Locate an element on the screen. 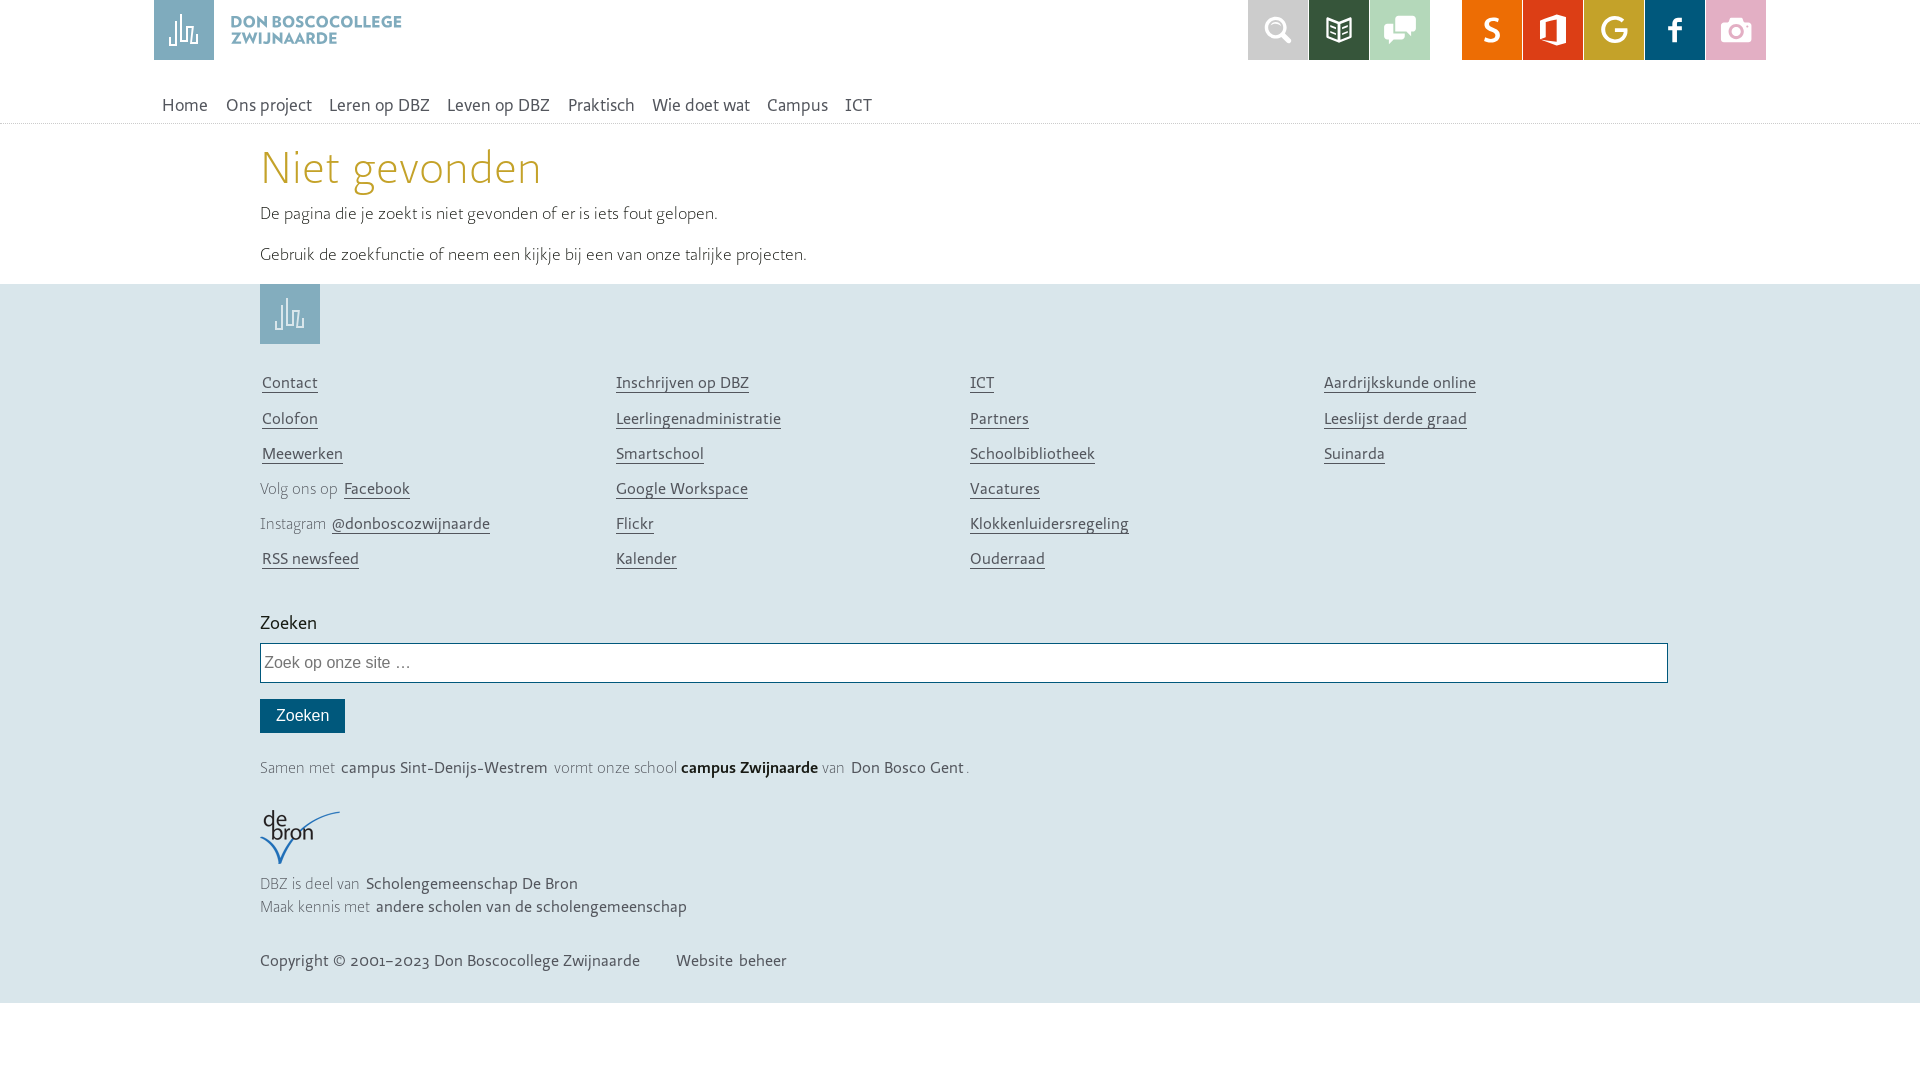  Colofon is located at coordinates (290, 418).